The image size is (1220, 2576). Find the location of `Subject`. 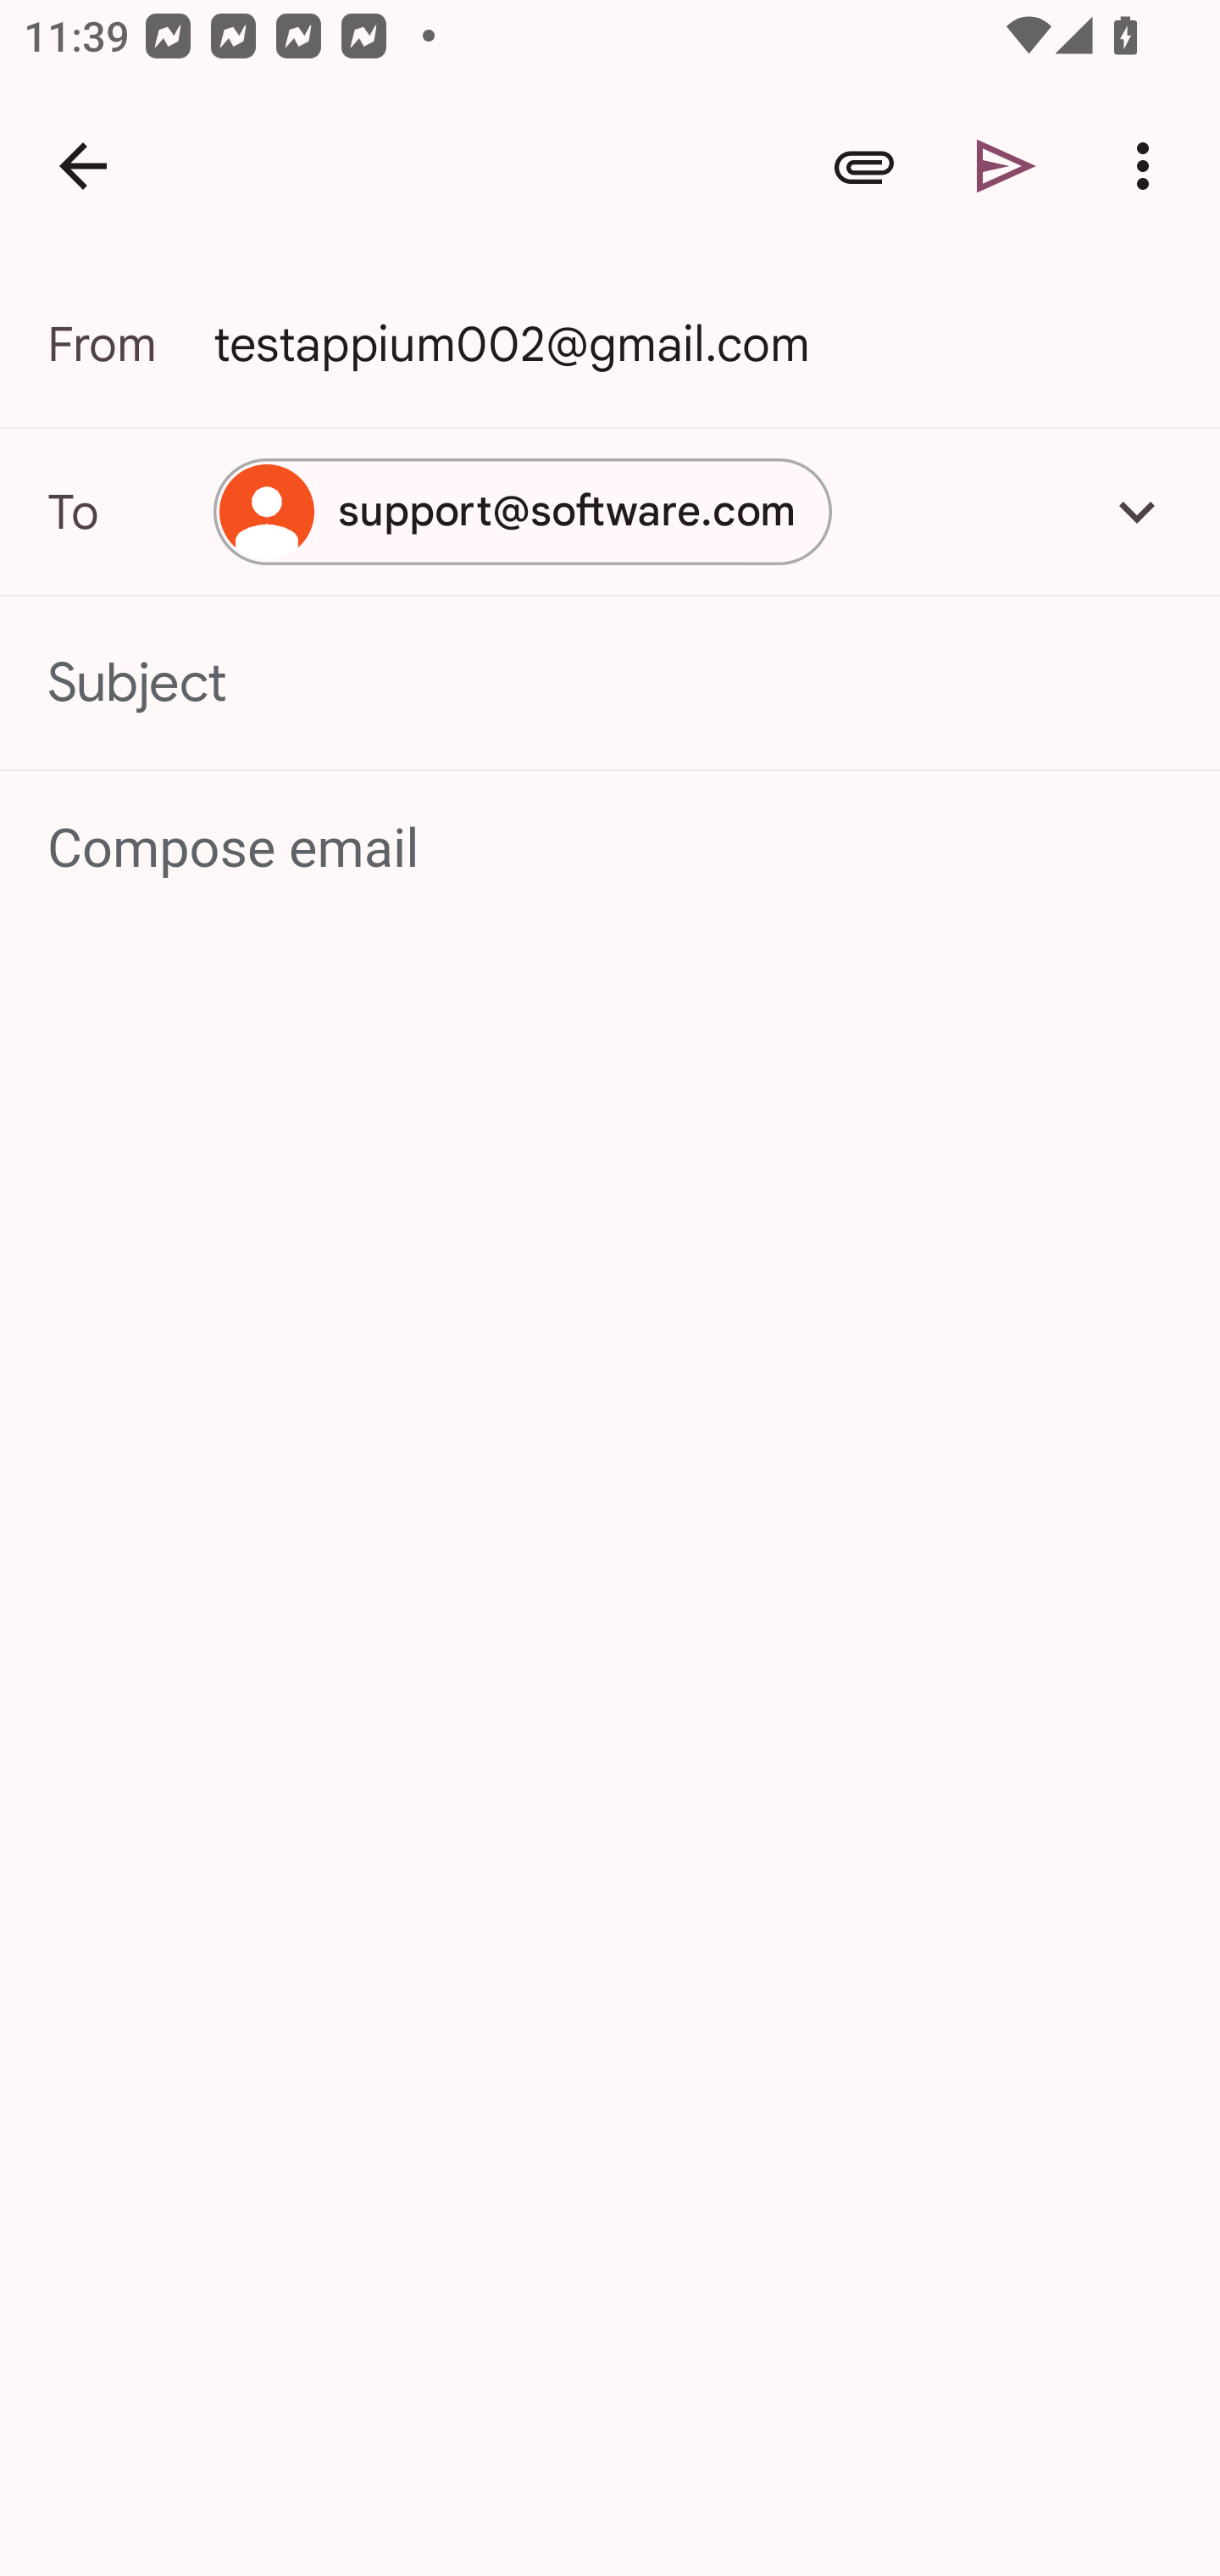

Subject is located at coordinates (610, 683).